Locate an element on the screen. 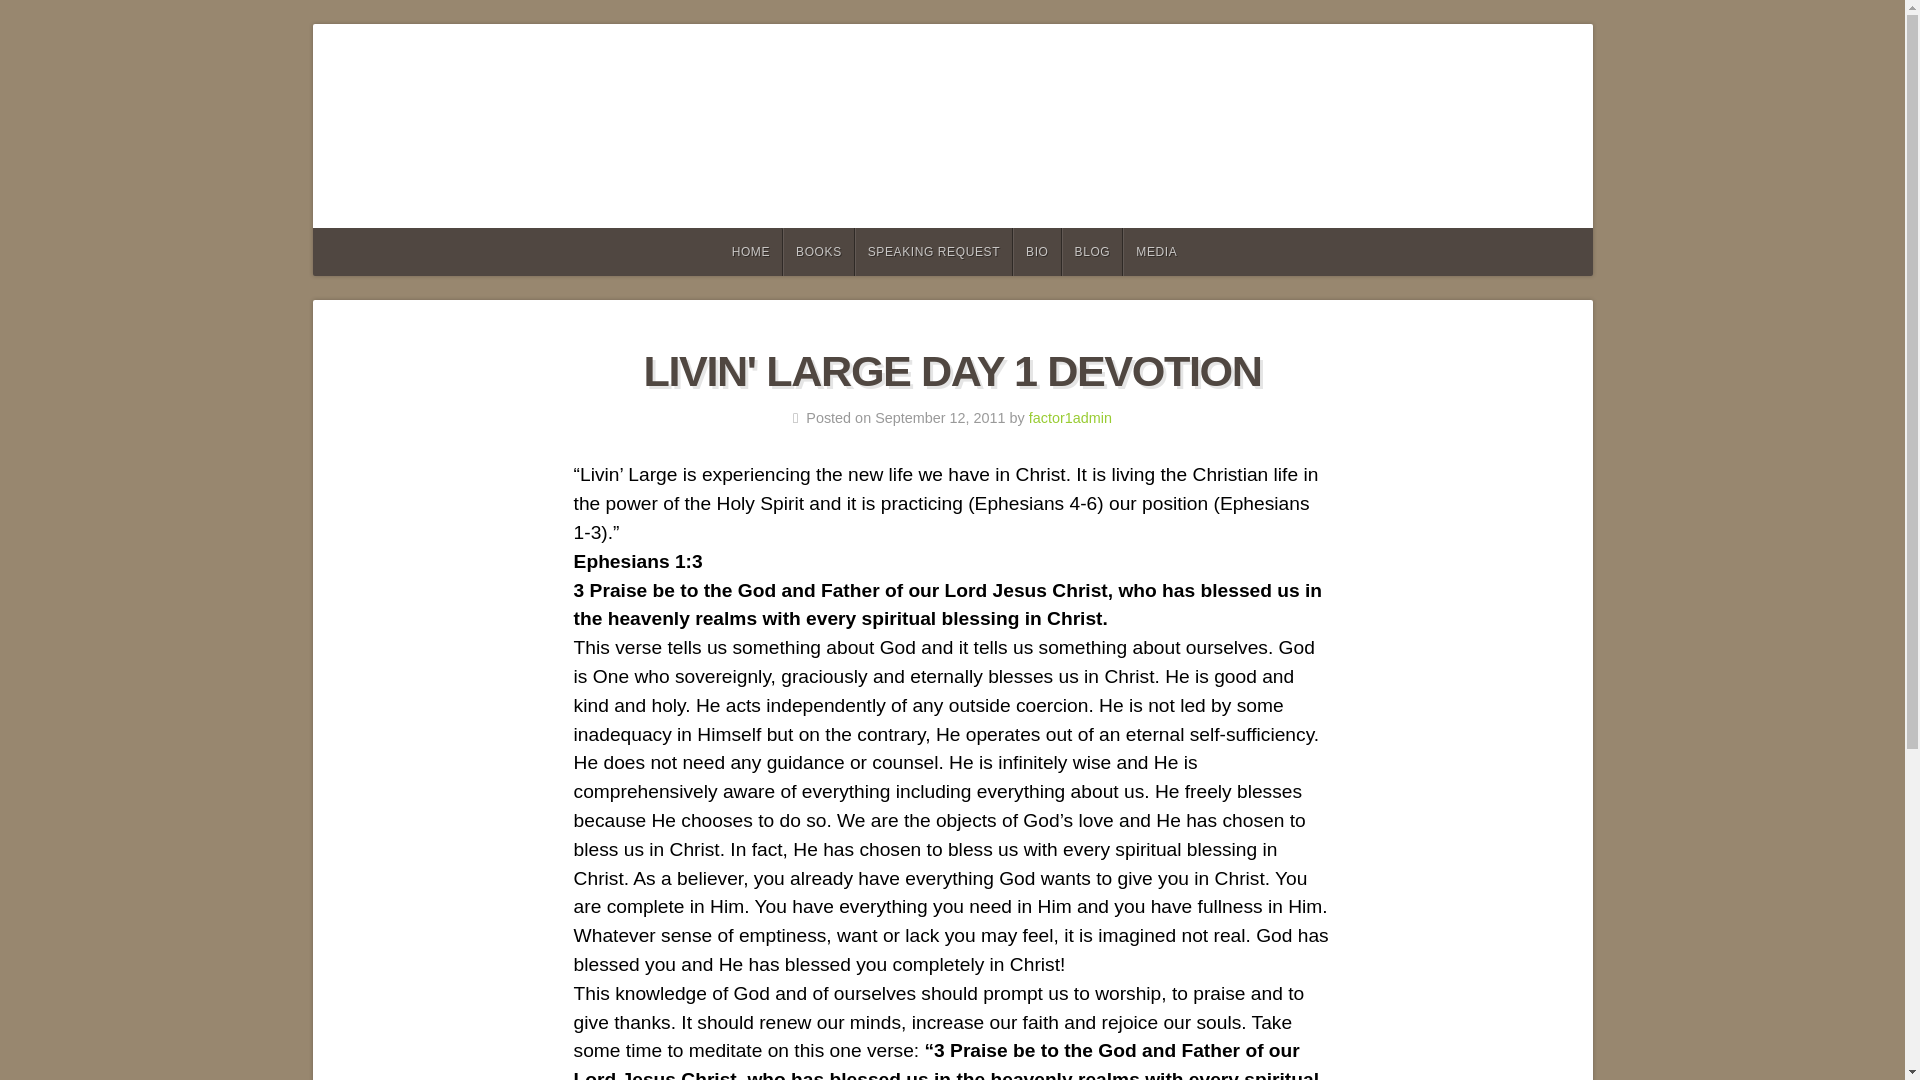  factor1admin is located at coordinates (1070, 418).